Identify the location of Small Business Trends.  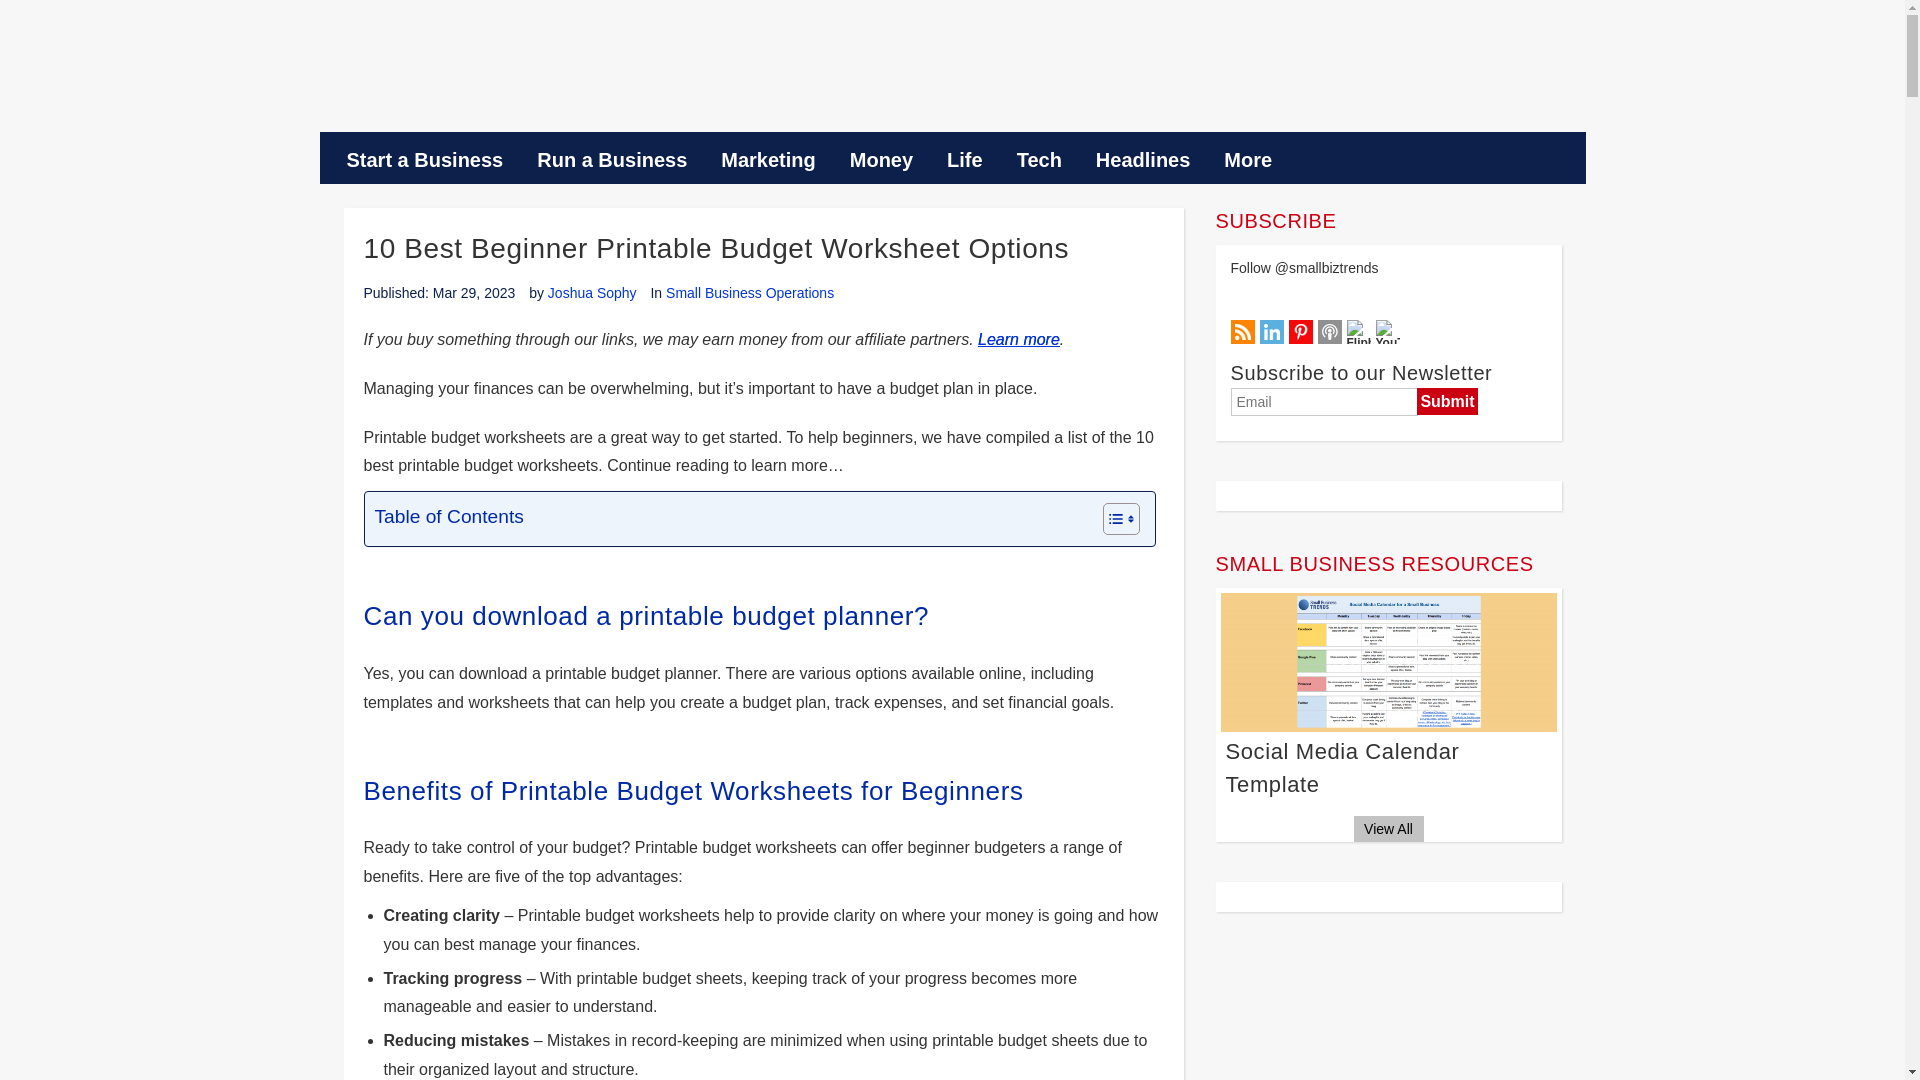
(464, 76).